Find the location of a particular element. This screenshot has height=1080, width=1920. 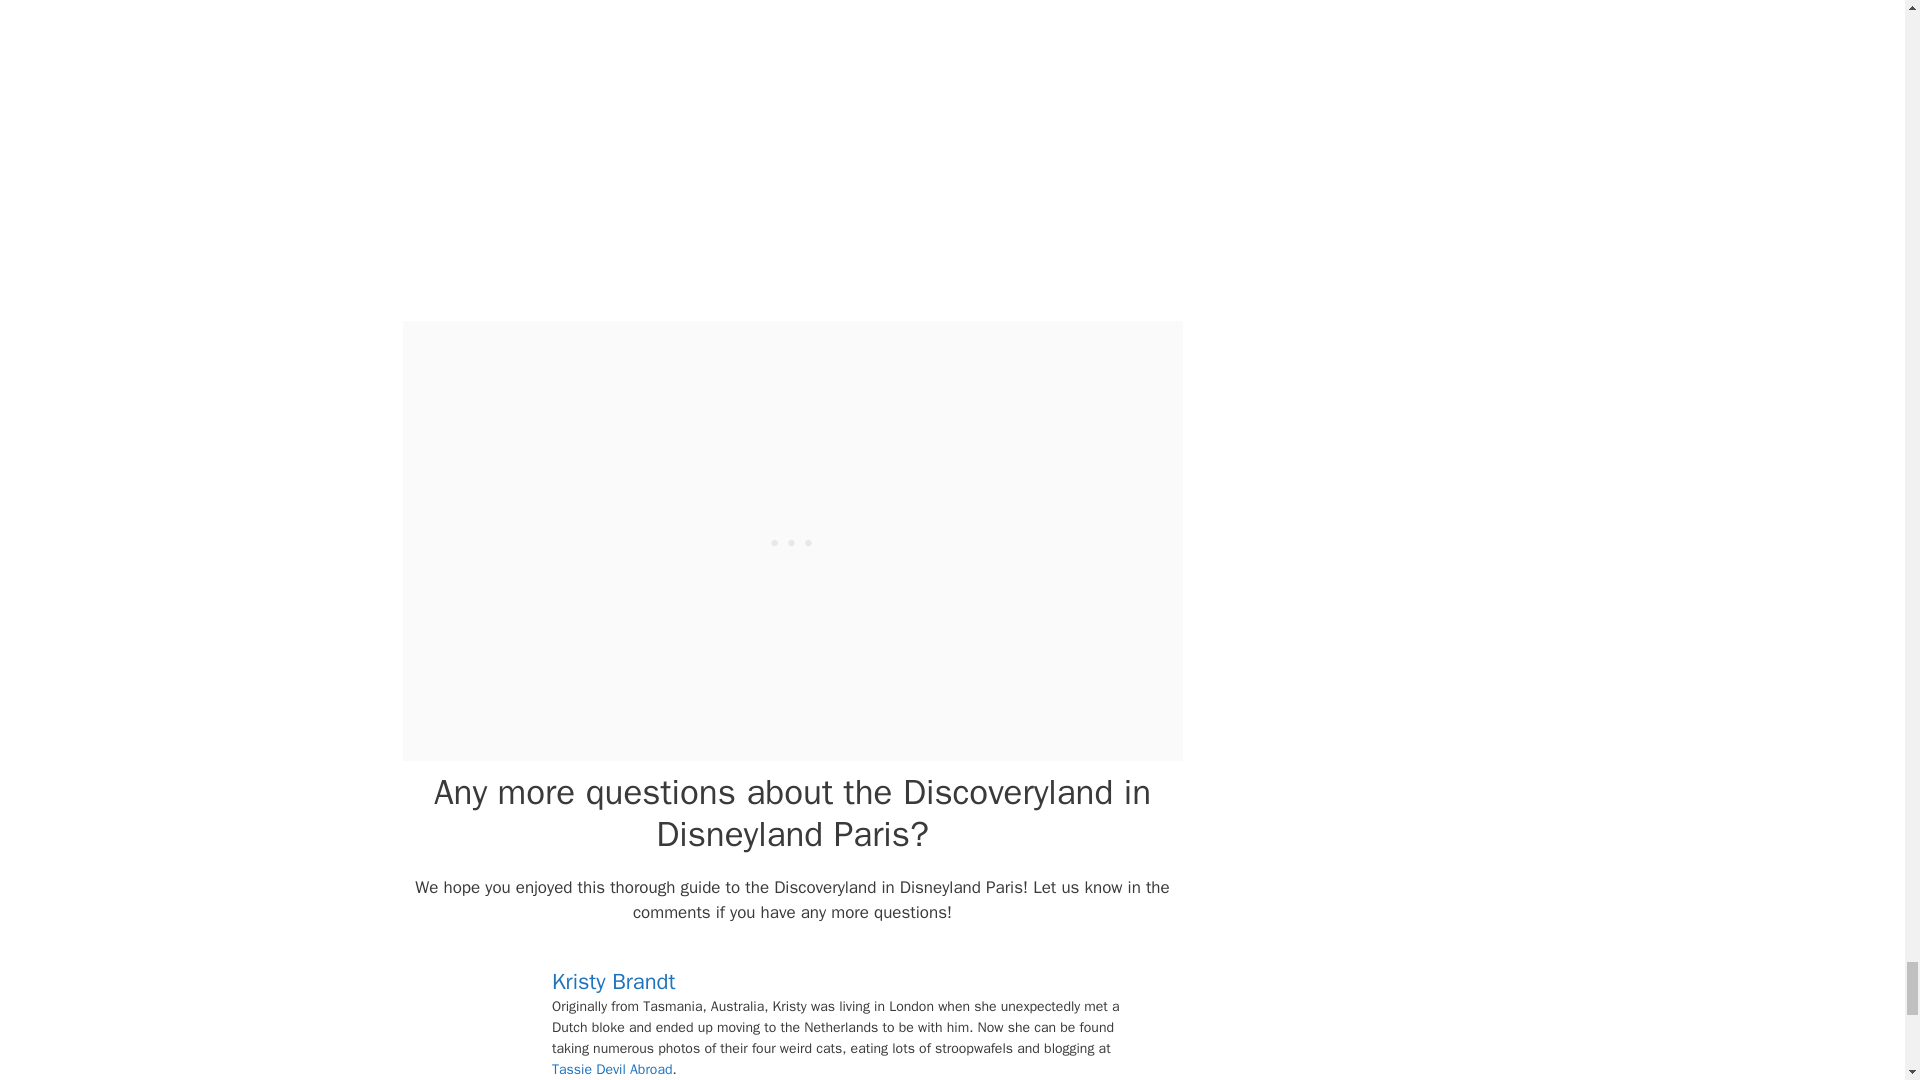

Tassie Devil Abroad is located at coordinates (612, 1068).